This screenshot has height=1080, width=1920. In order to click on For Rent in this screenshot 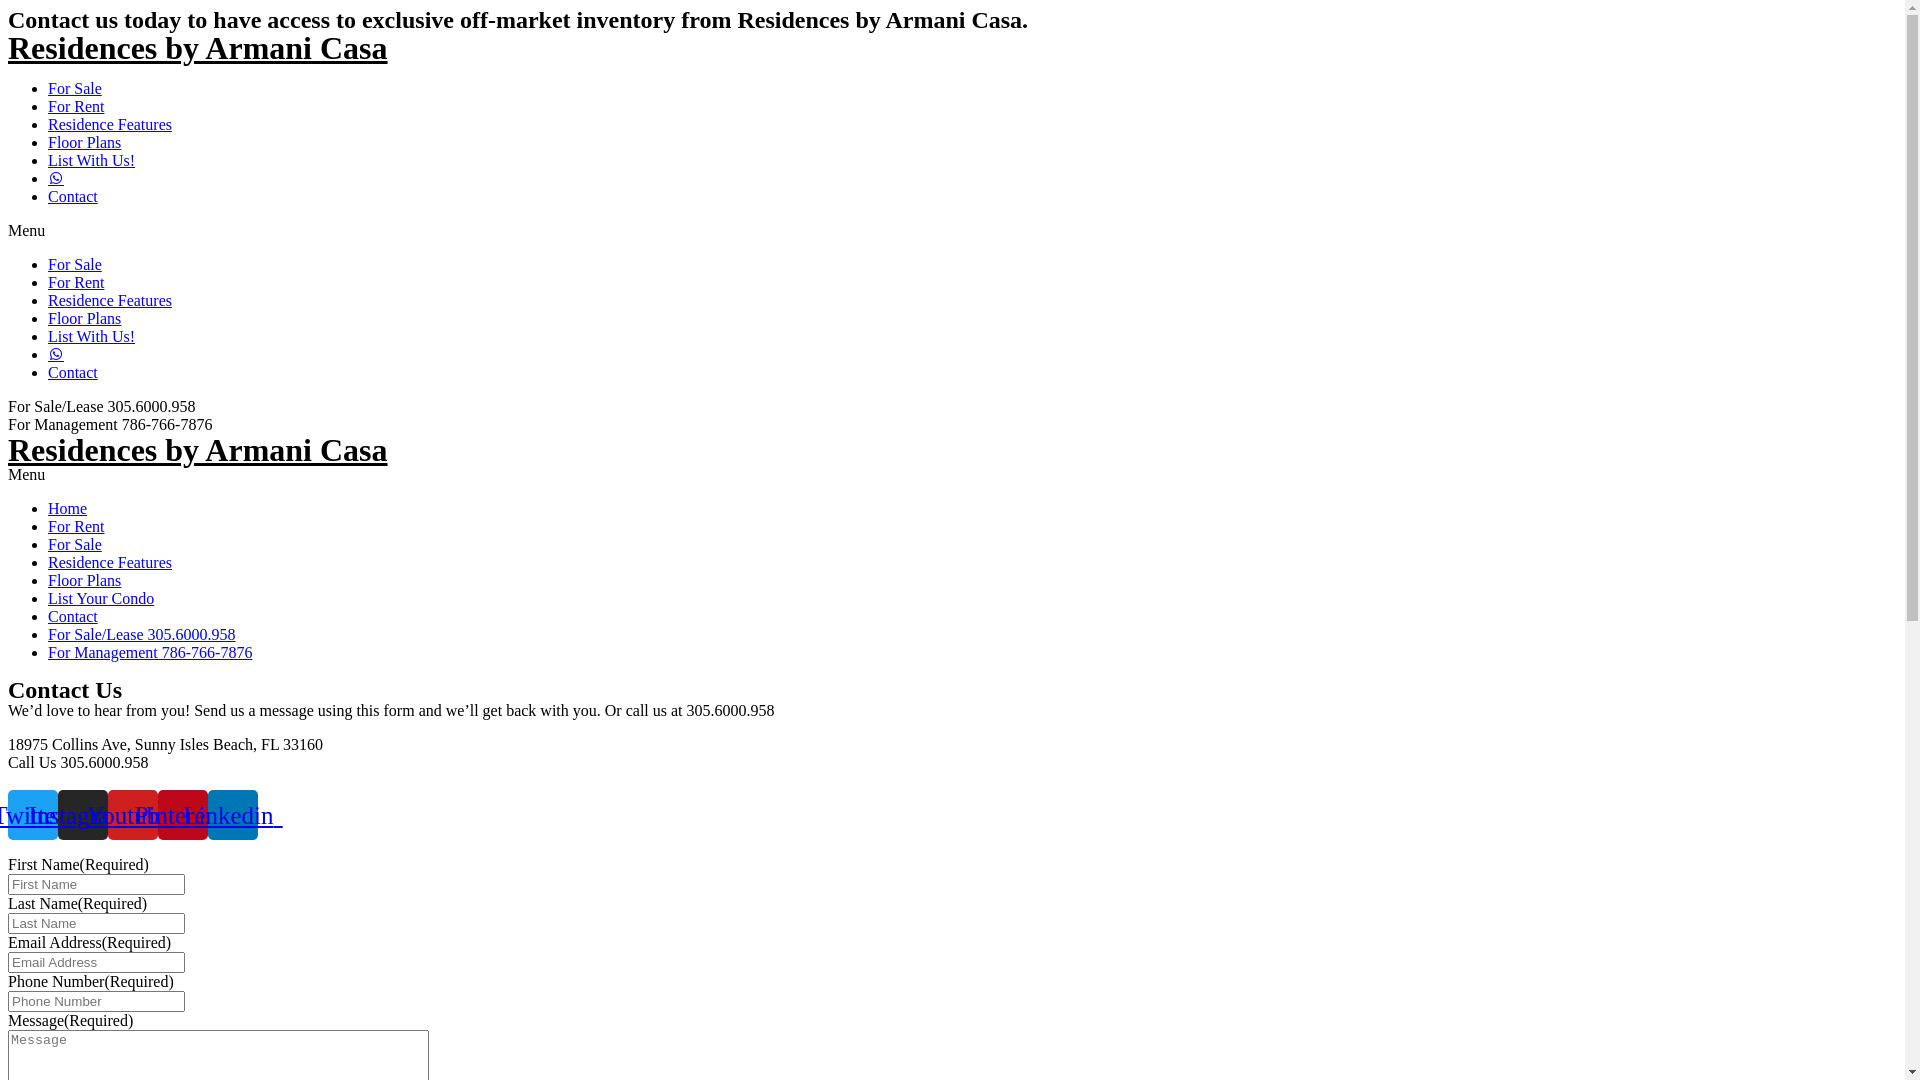, I will do `click(76, 526)`.